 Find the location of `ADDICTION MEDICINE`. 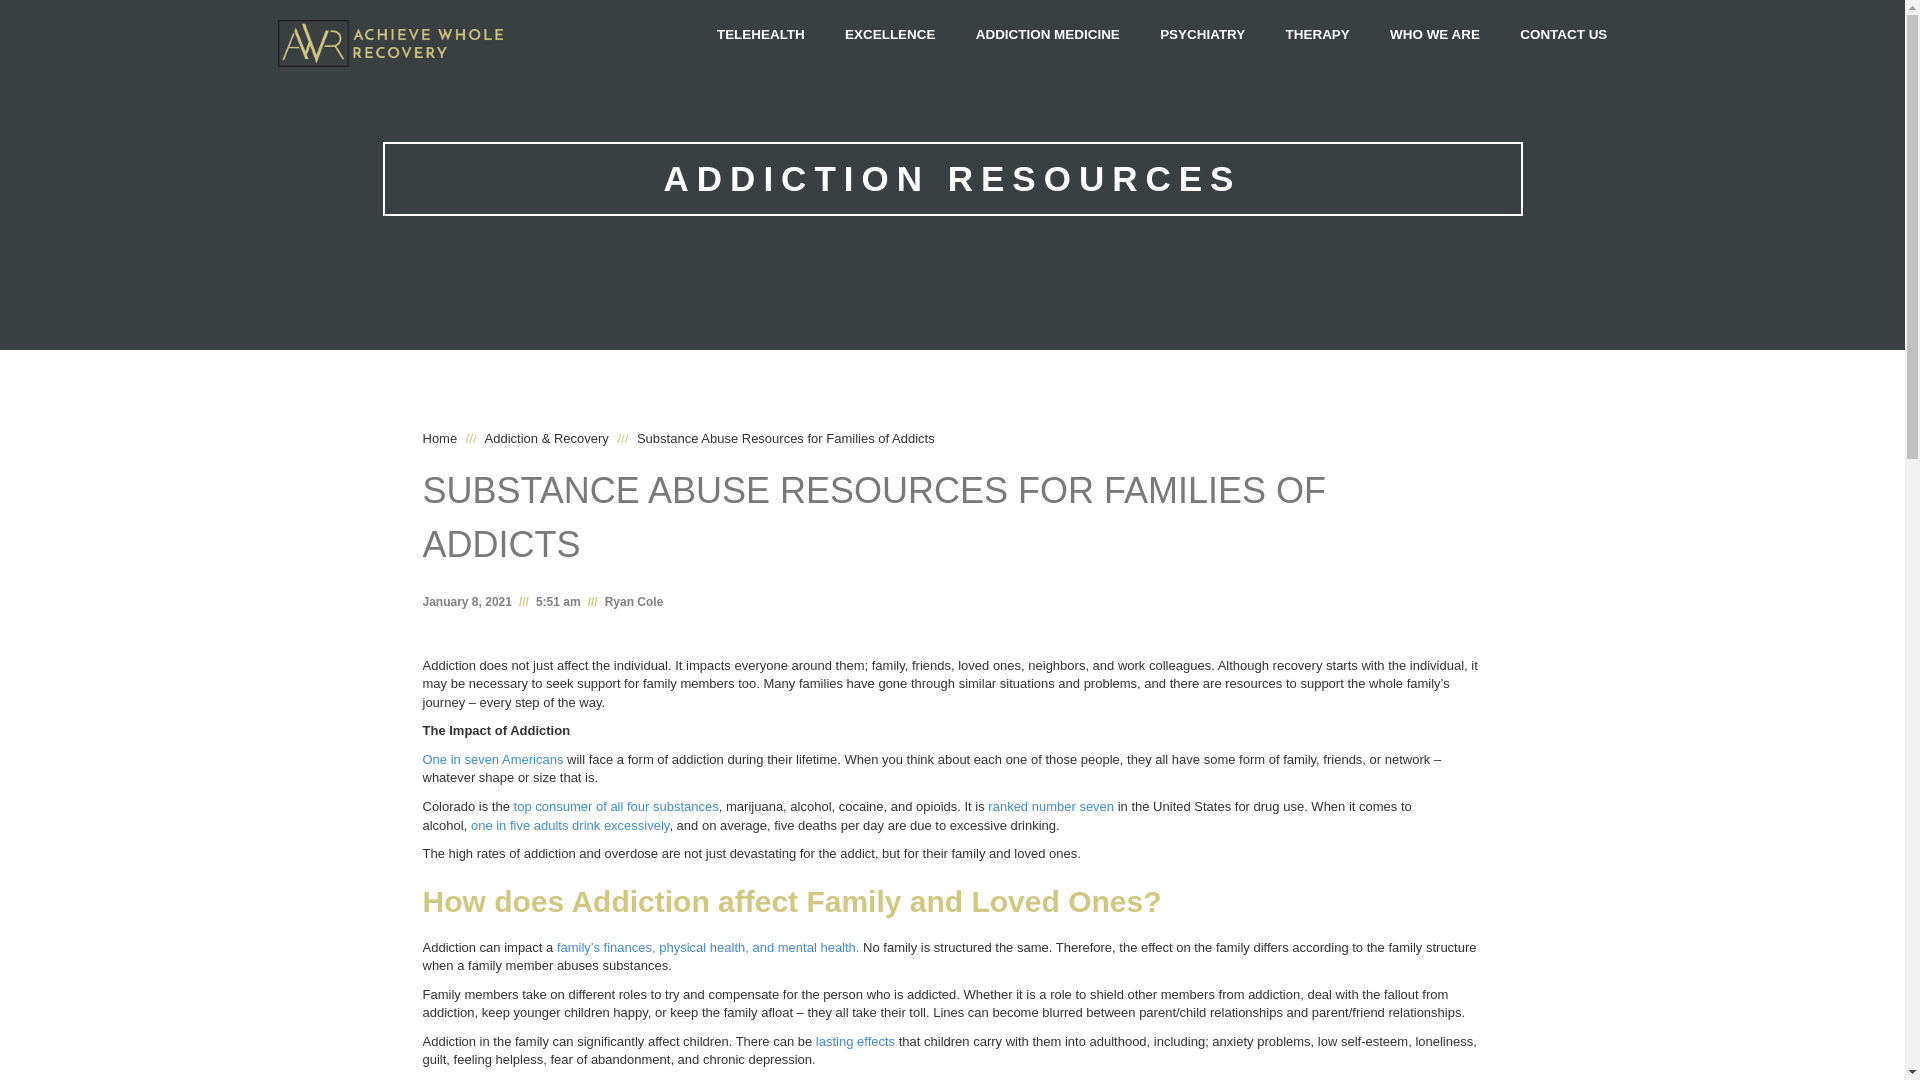

ADDICTION MEDICINE is located at coordinates (1048, 35).